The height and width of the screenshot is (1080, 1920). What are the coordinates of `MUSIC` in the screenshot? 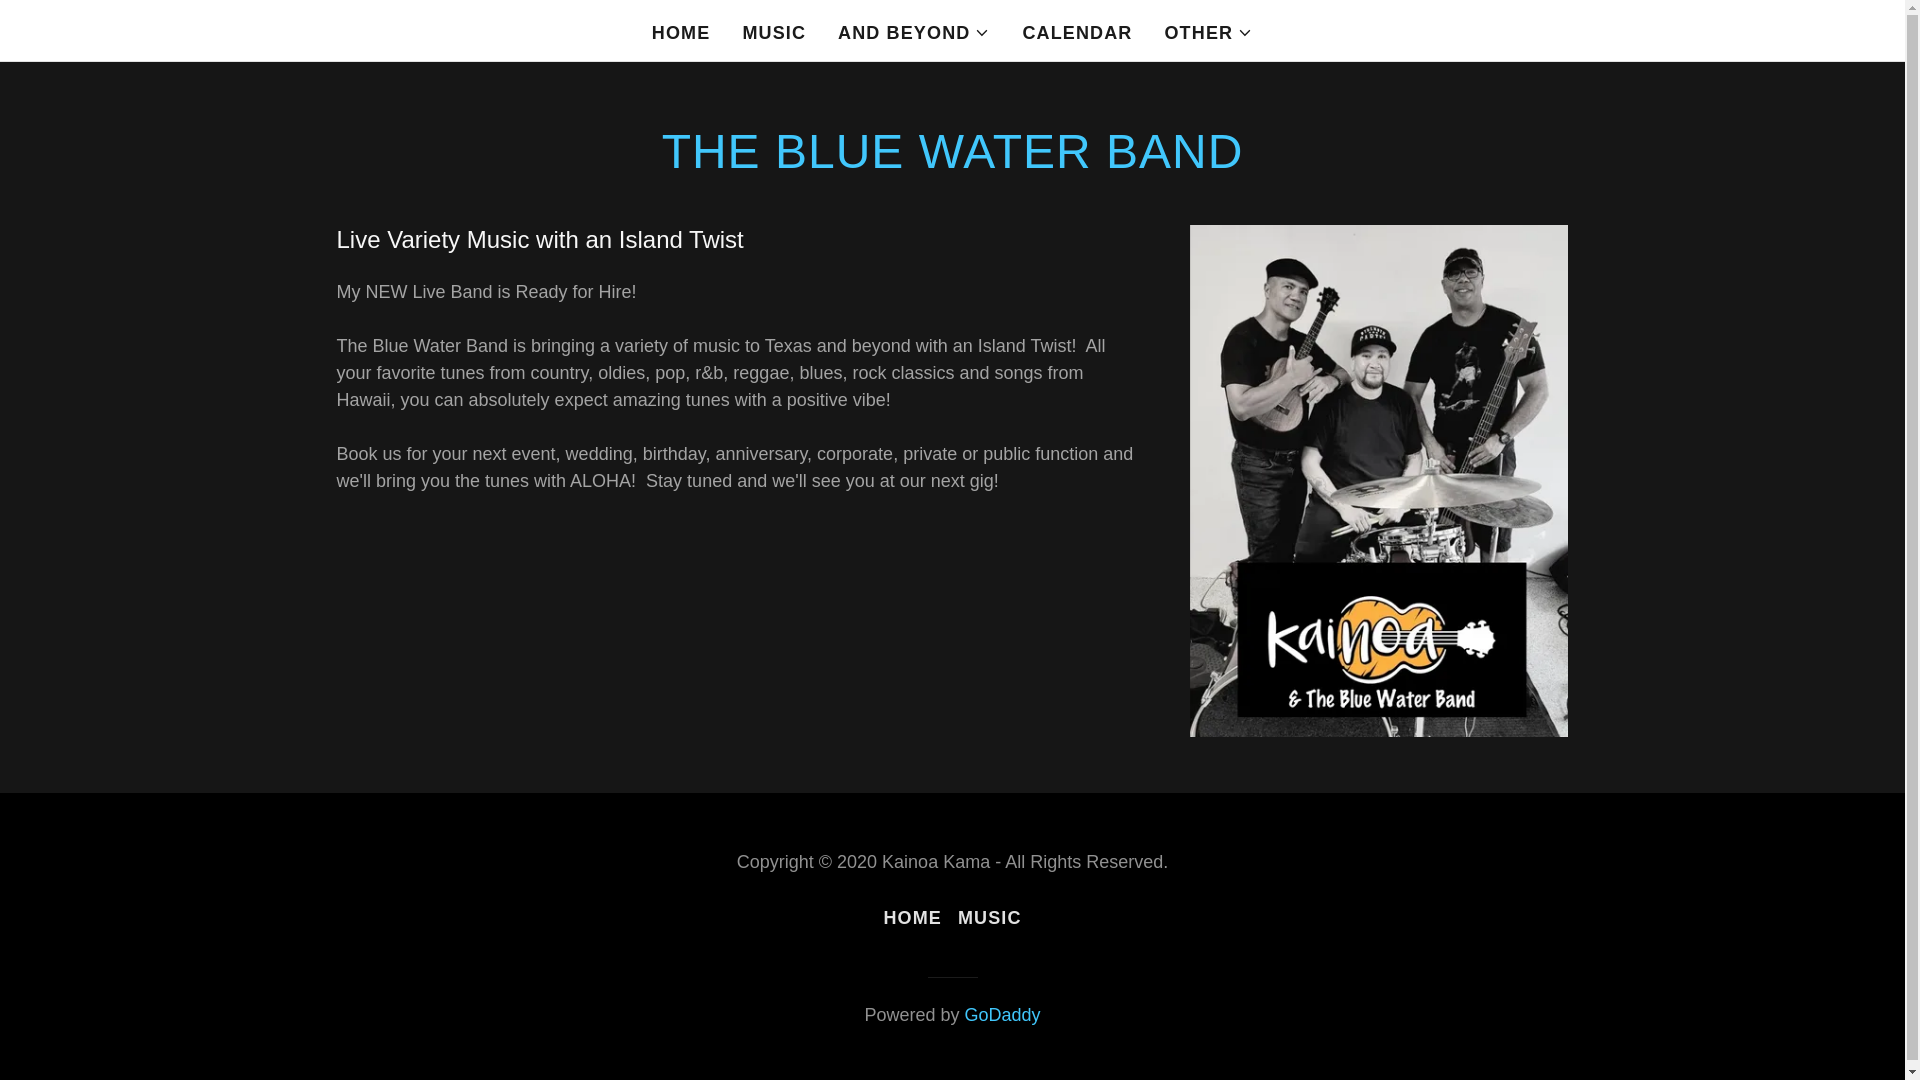 It's located at (990, 918).